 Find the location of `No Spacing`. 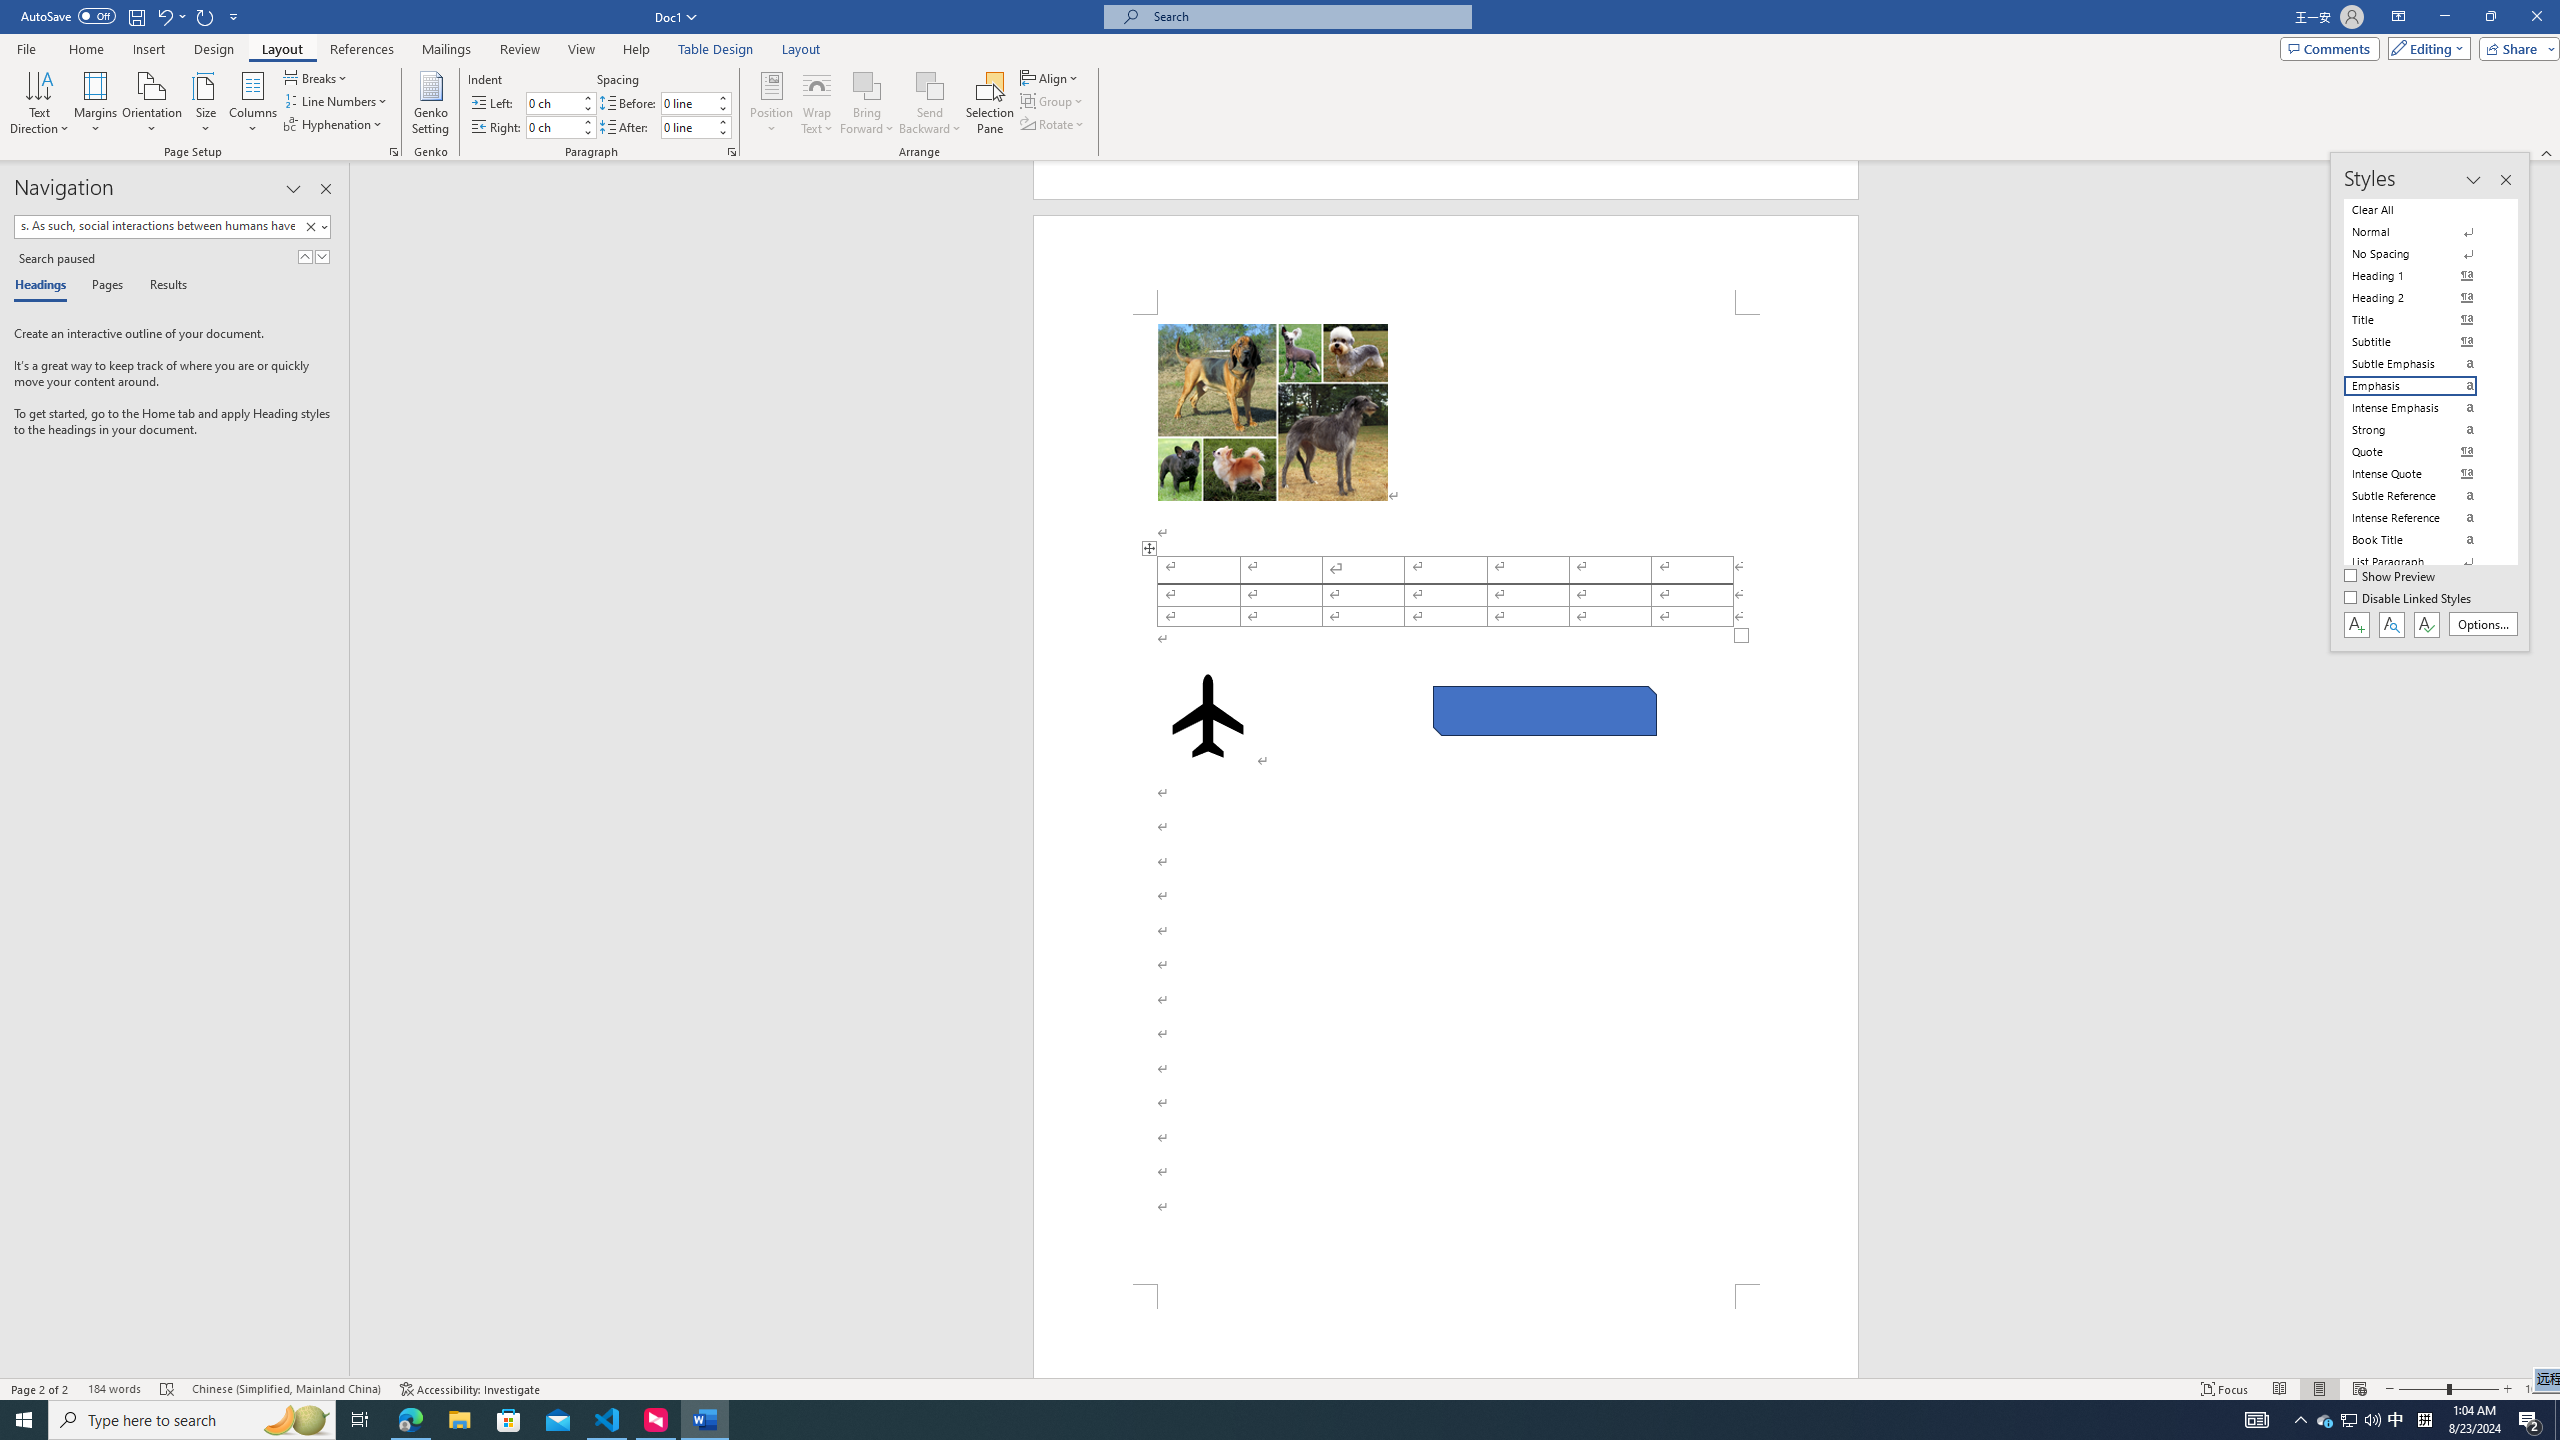

No Spacing is located at coordinates (2422, 254).